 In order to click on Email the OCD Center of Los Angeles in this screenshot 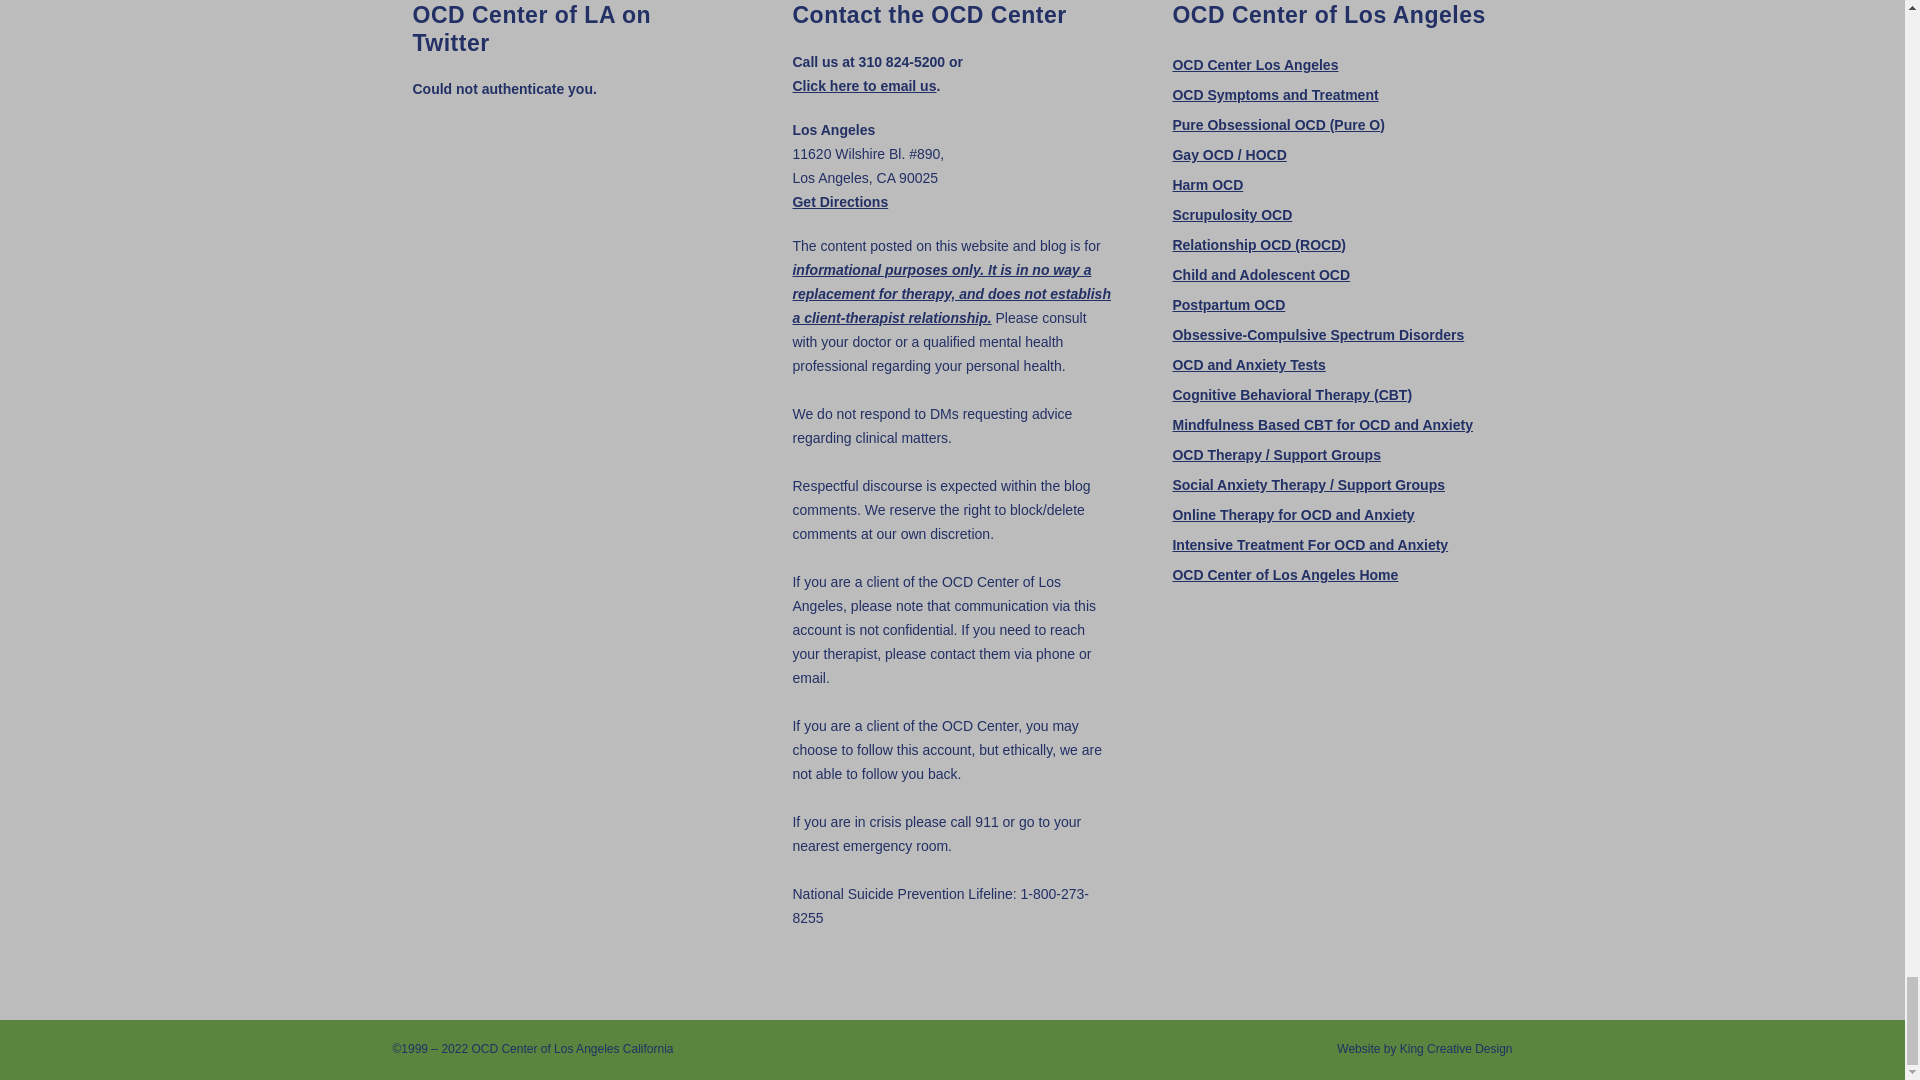, I will do `click(864, 85)`.